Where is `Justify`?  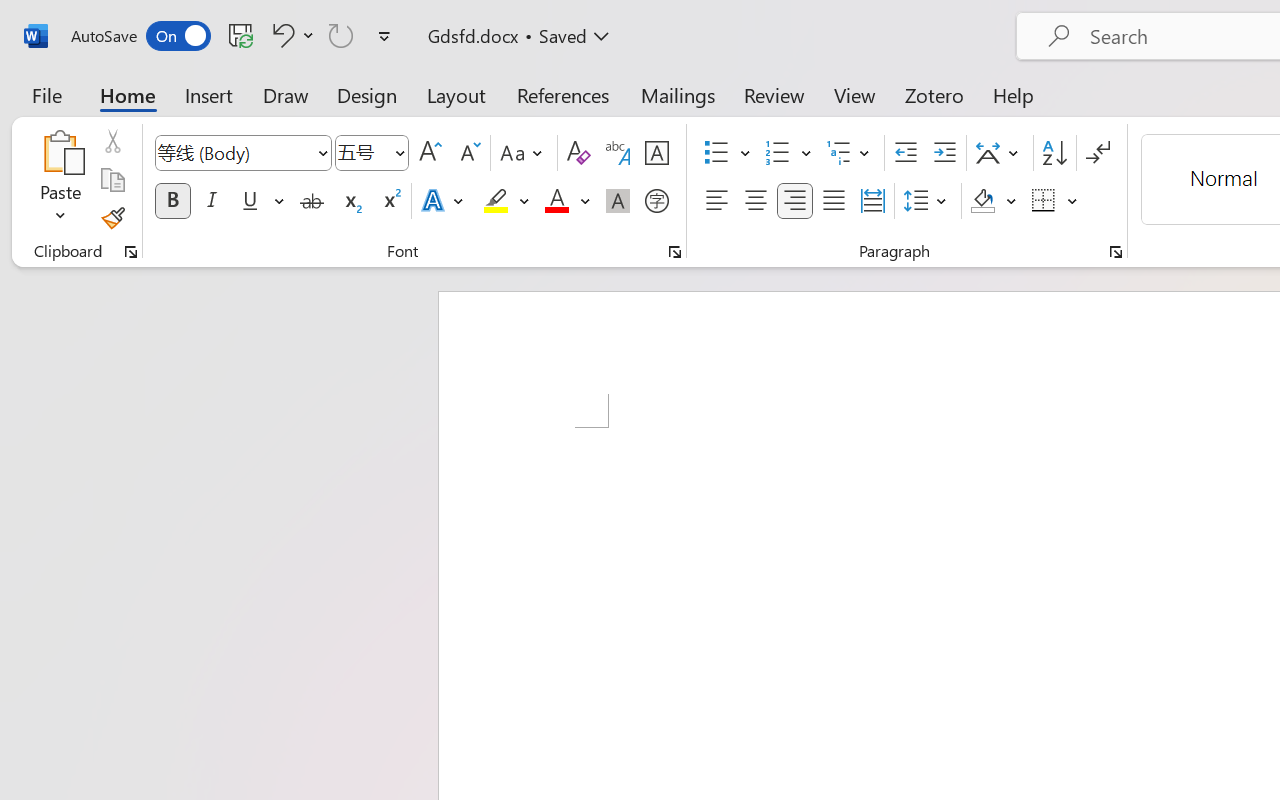 Justify is located at coordinates (834, 201).